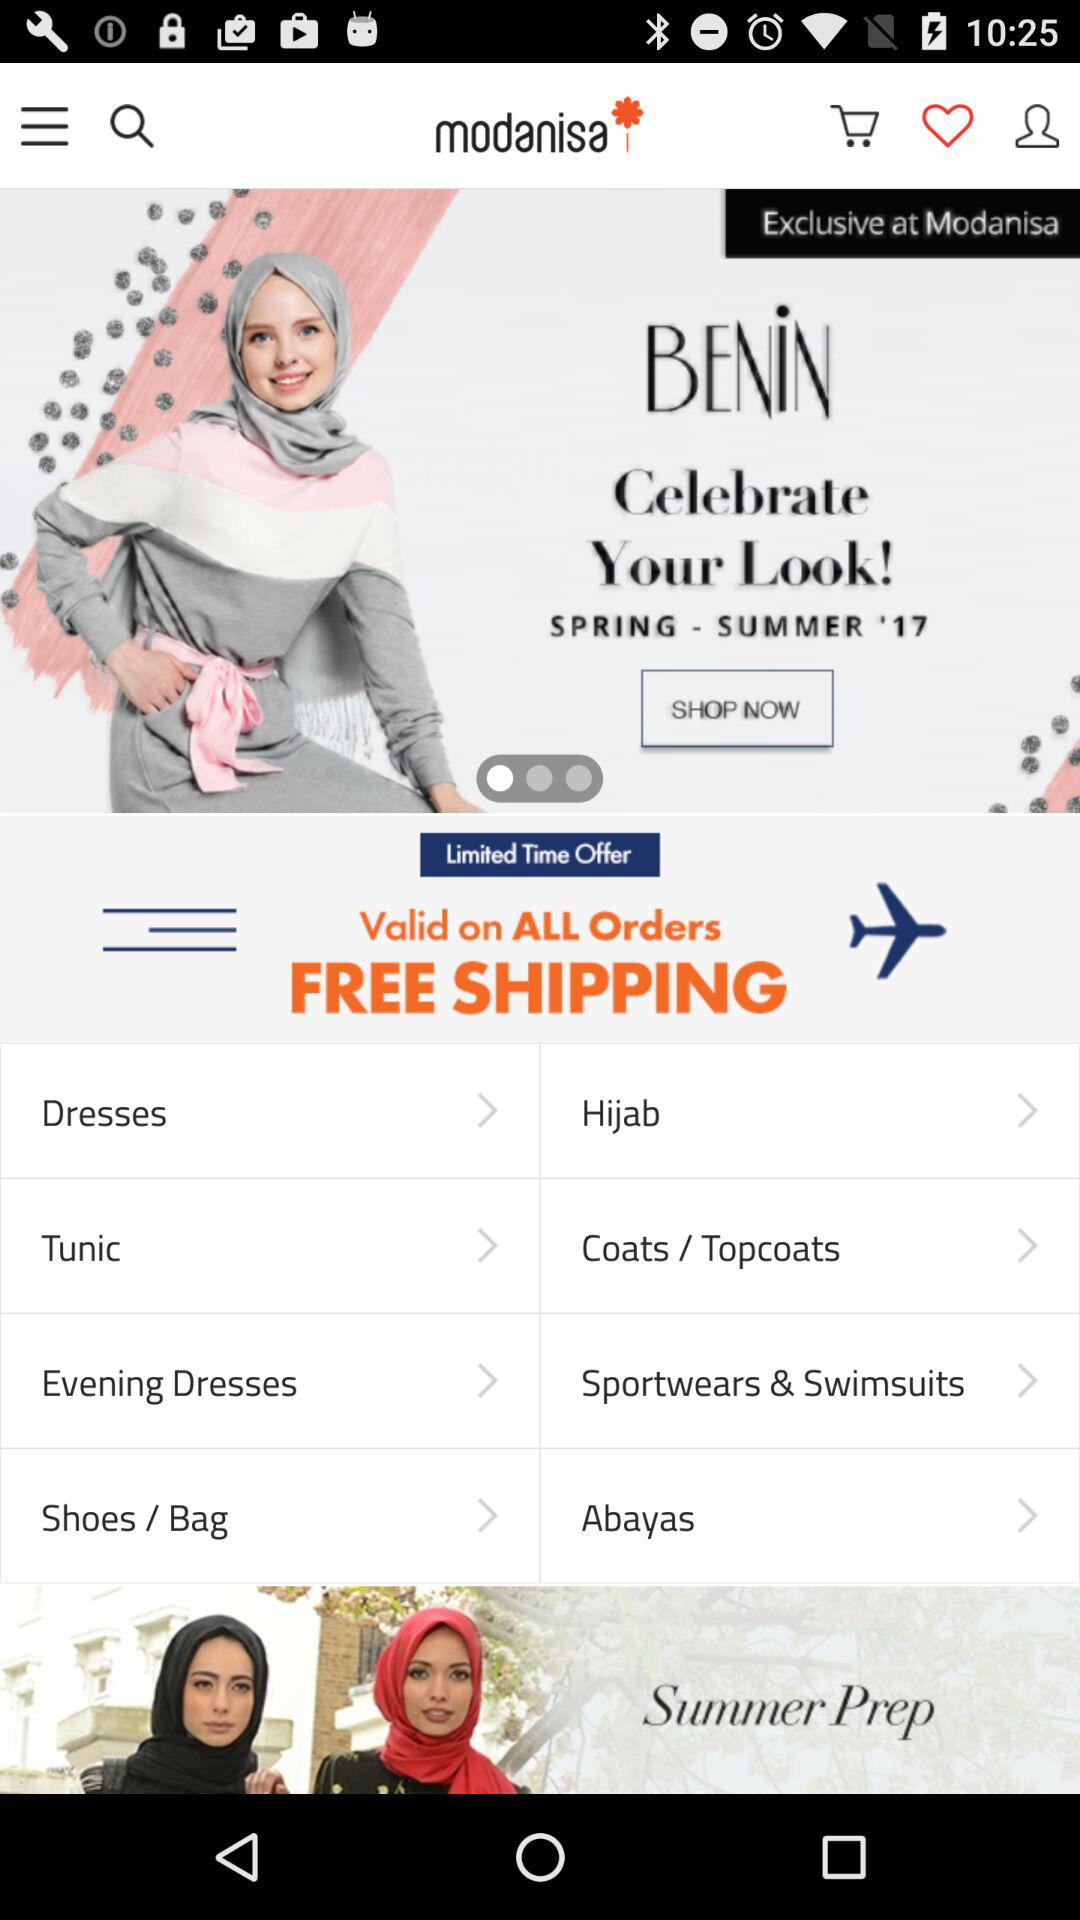  I want to click on go to shopping cart, so click(854, 126).